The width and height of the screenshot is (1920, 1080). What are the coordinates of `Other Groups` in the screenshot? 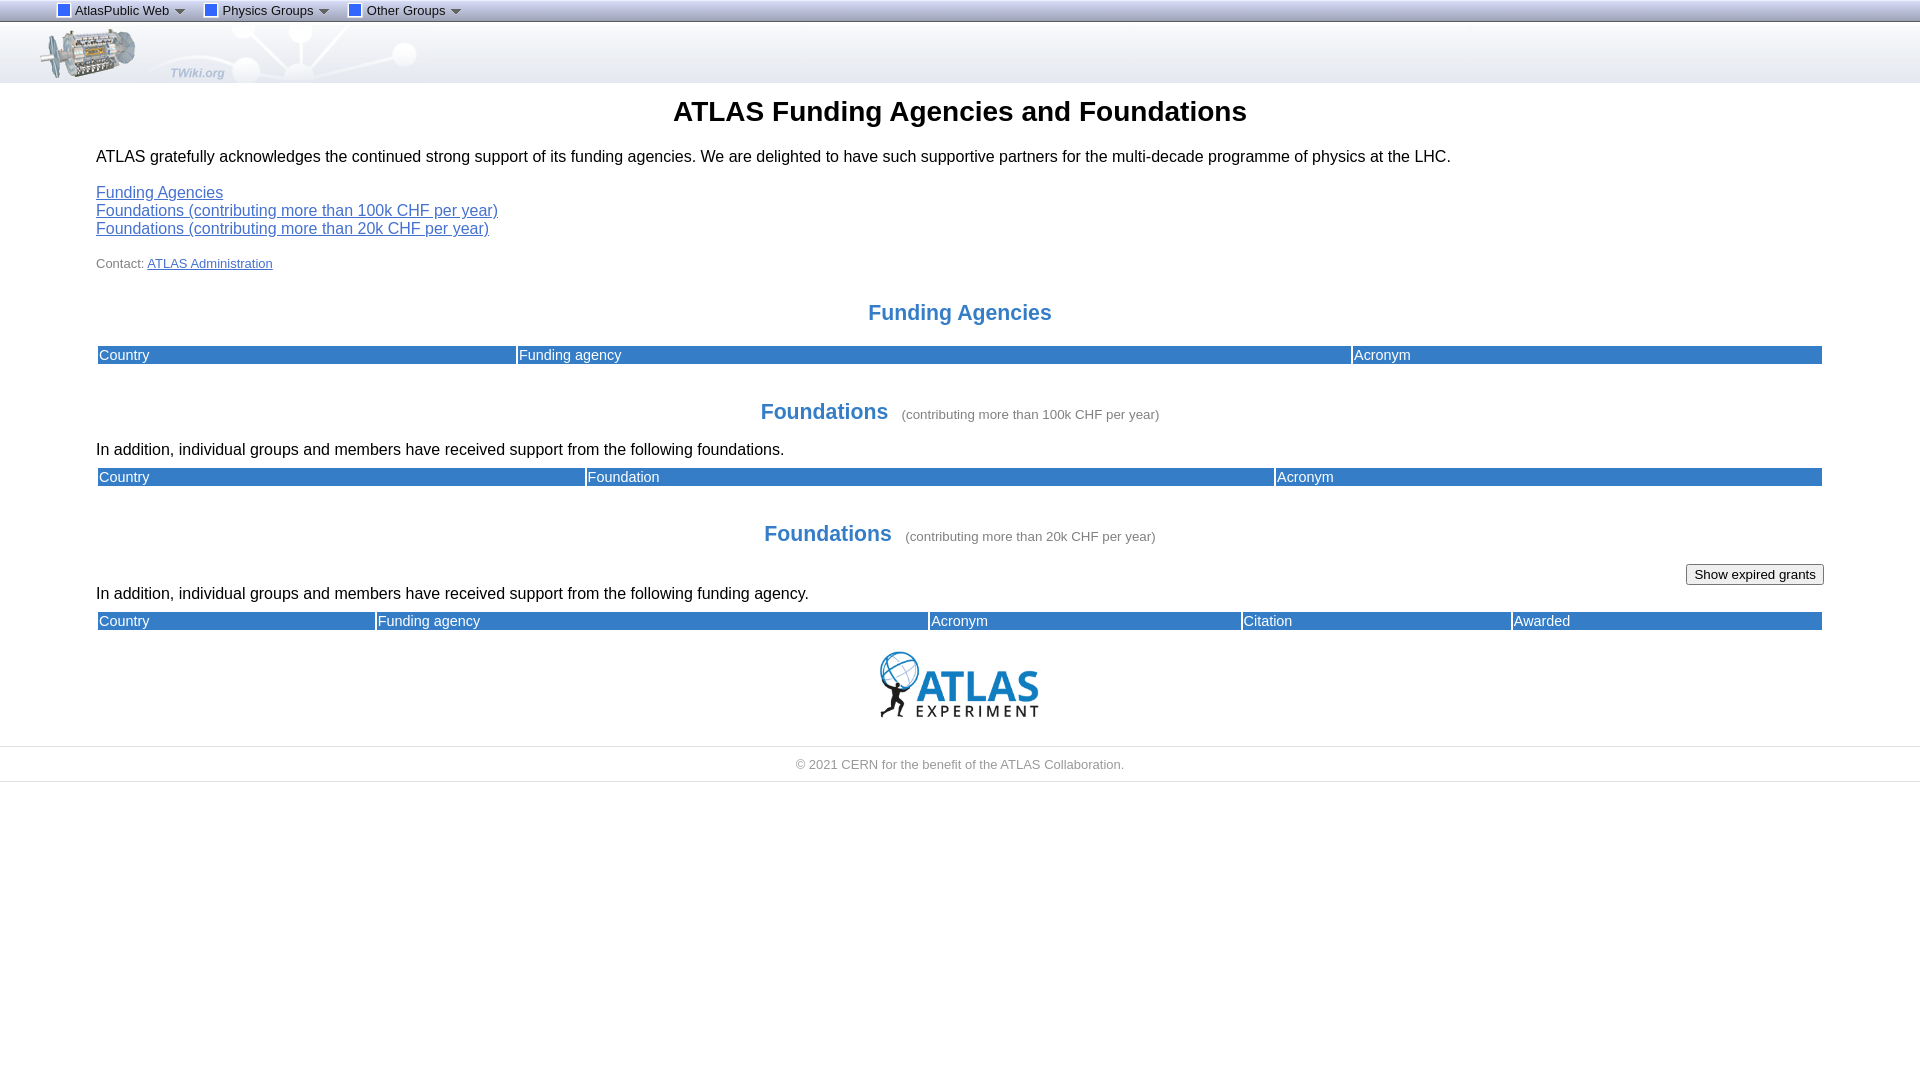 It's located at (405, 10).